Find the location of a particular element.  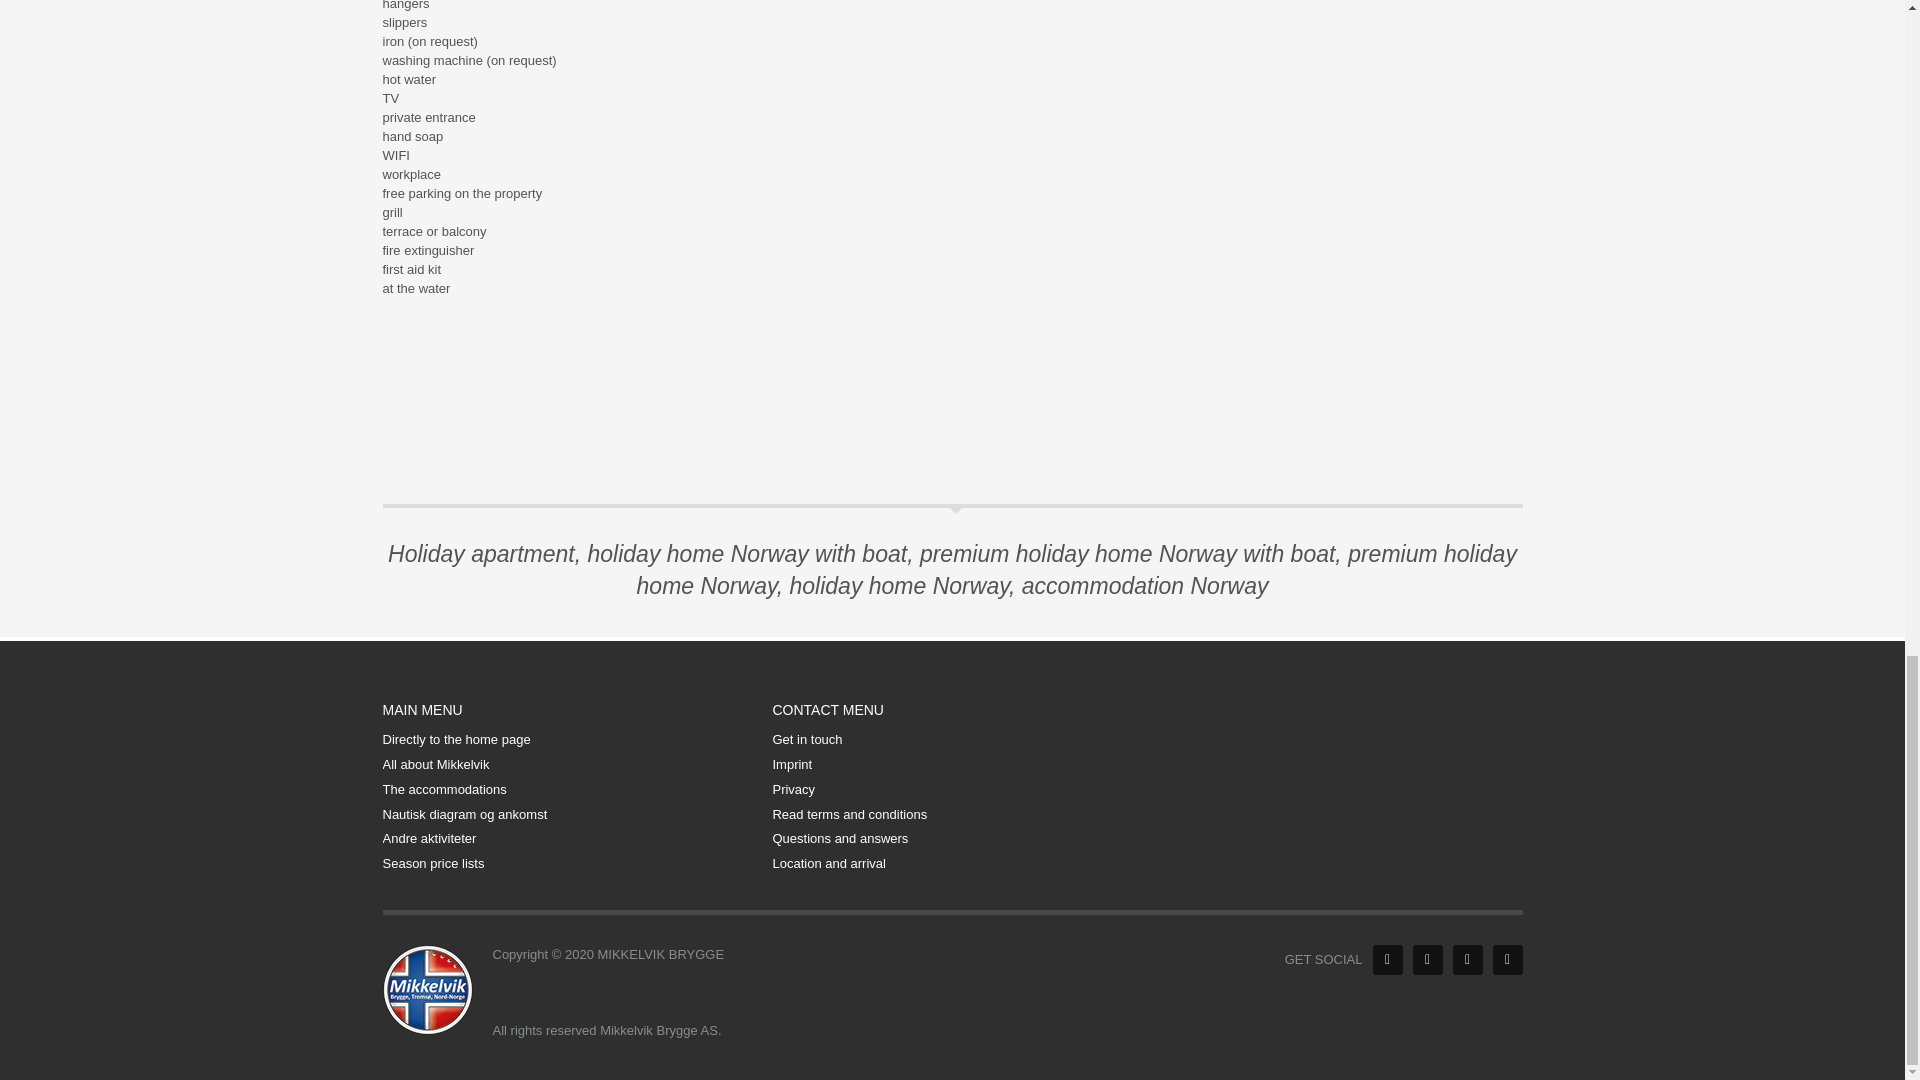

The accommodations is located at coordinates (562, 790).